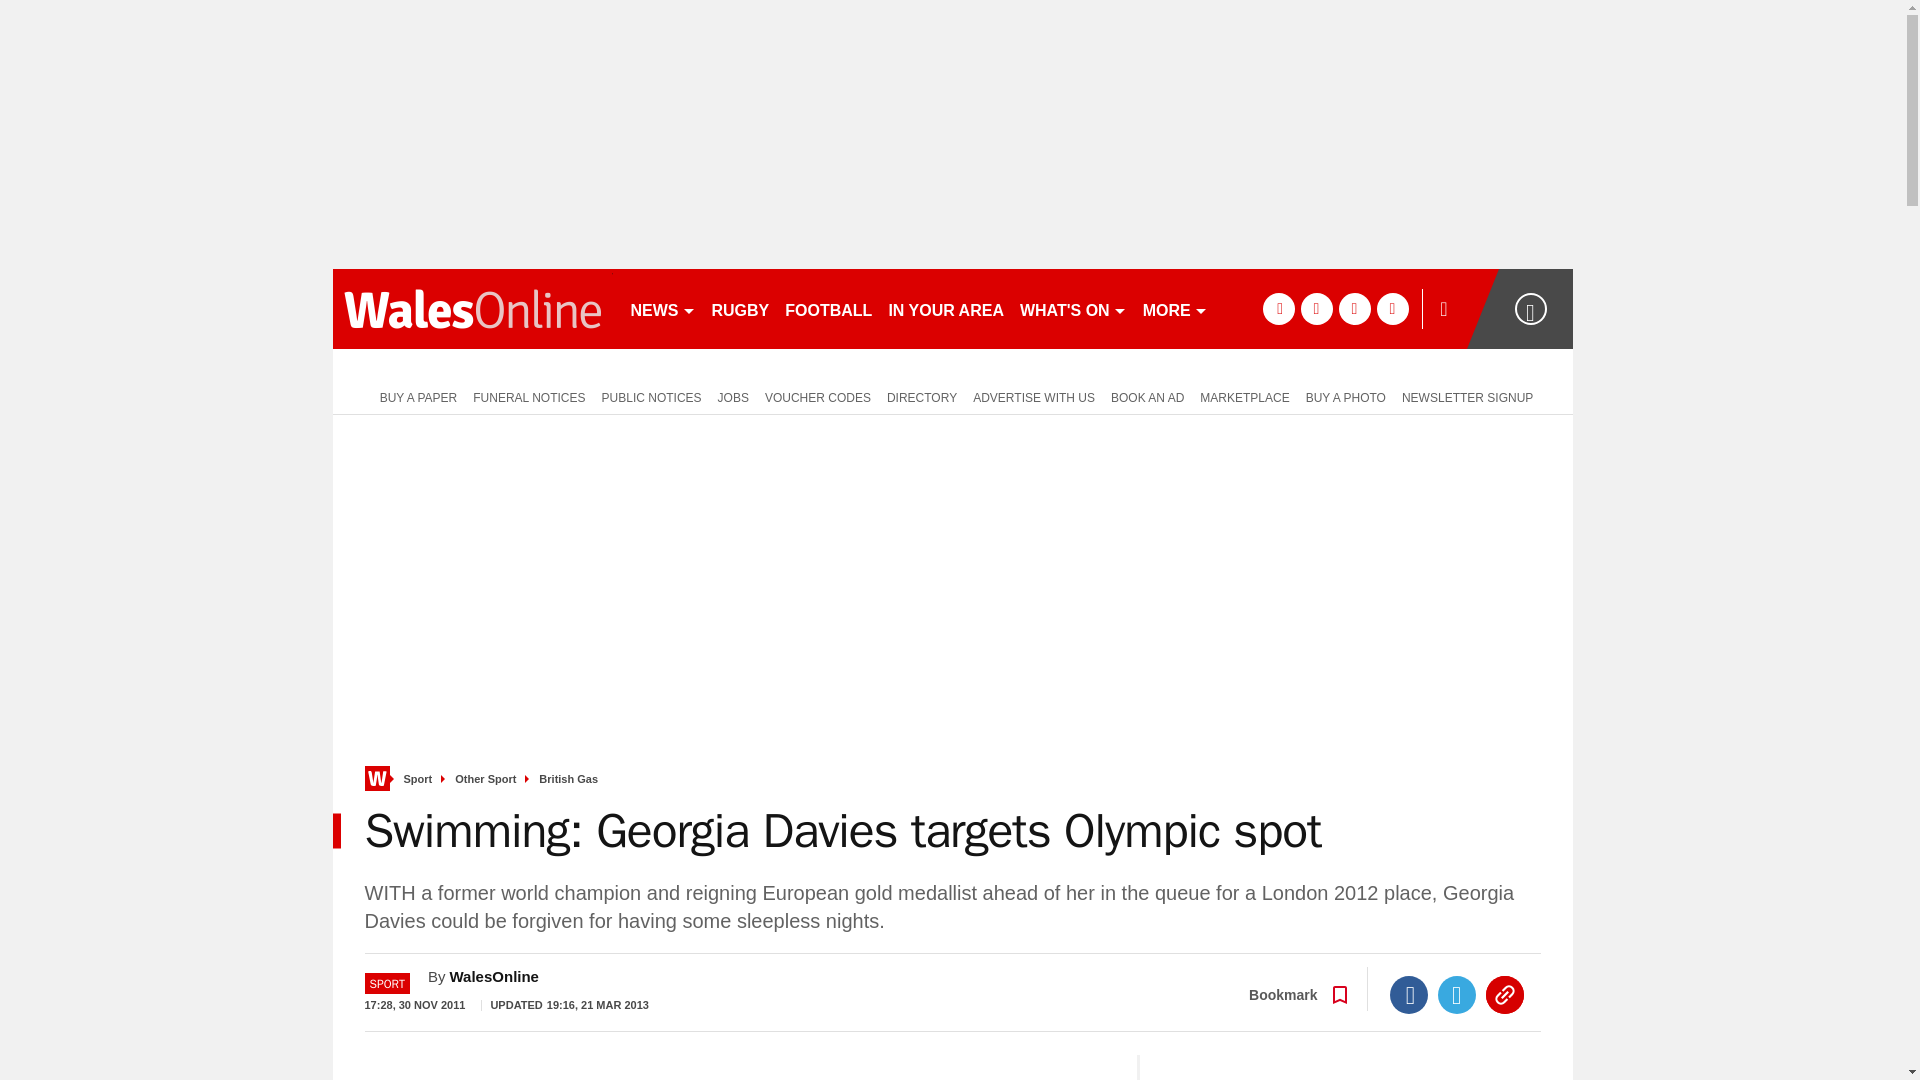 The width and height of the screenshot is (1920, 1080). I want to click on WHAT'S ON, so click(1072, 308).